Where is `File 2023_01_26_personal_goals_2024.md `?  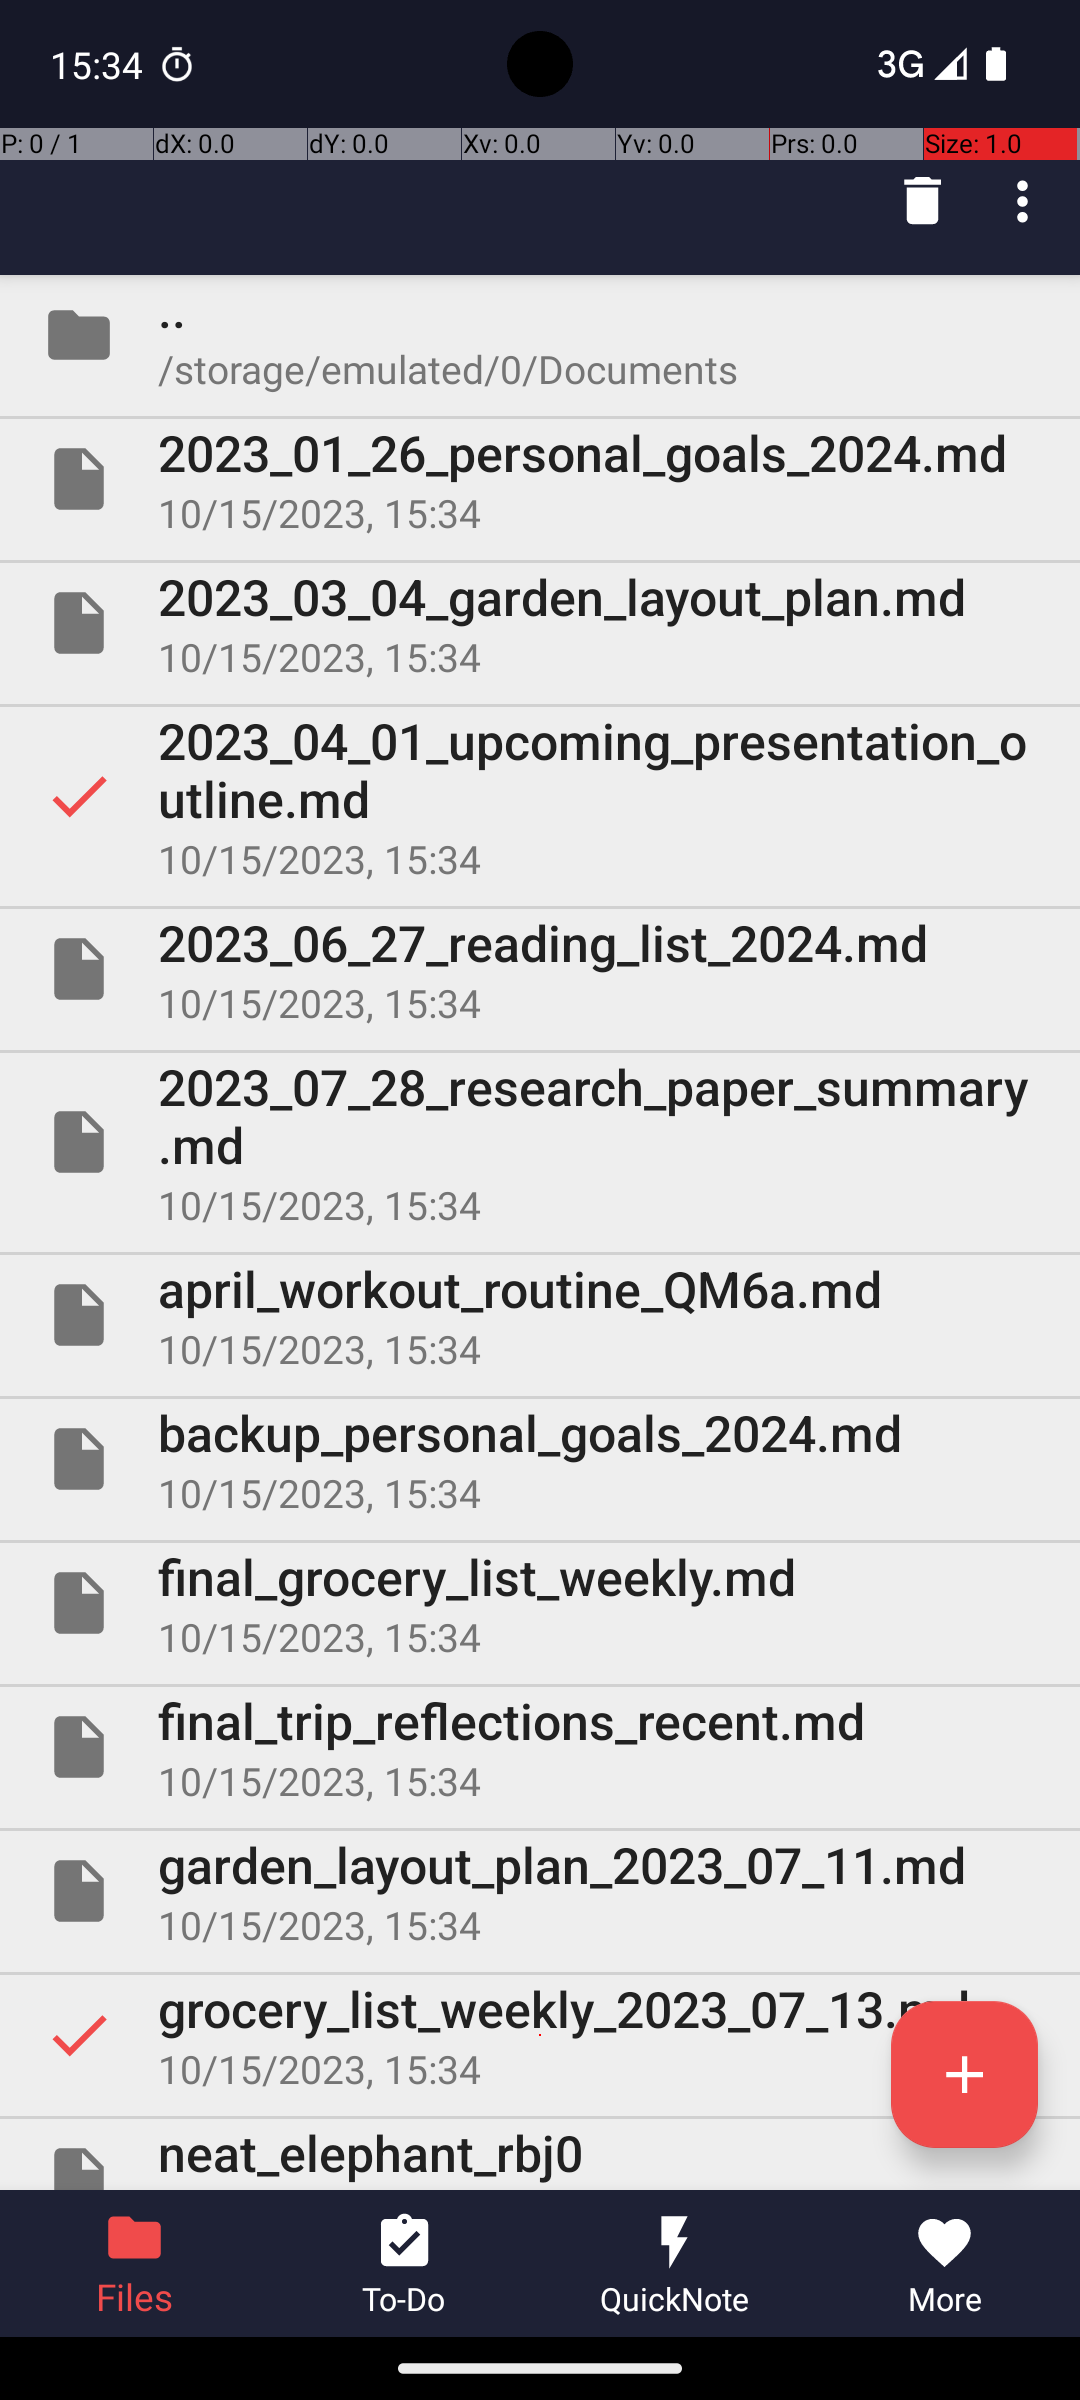 File 2023_01_26_personal_goals_2024.md  is located at coordinates (540, 479).